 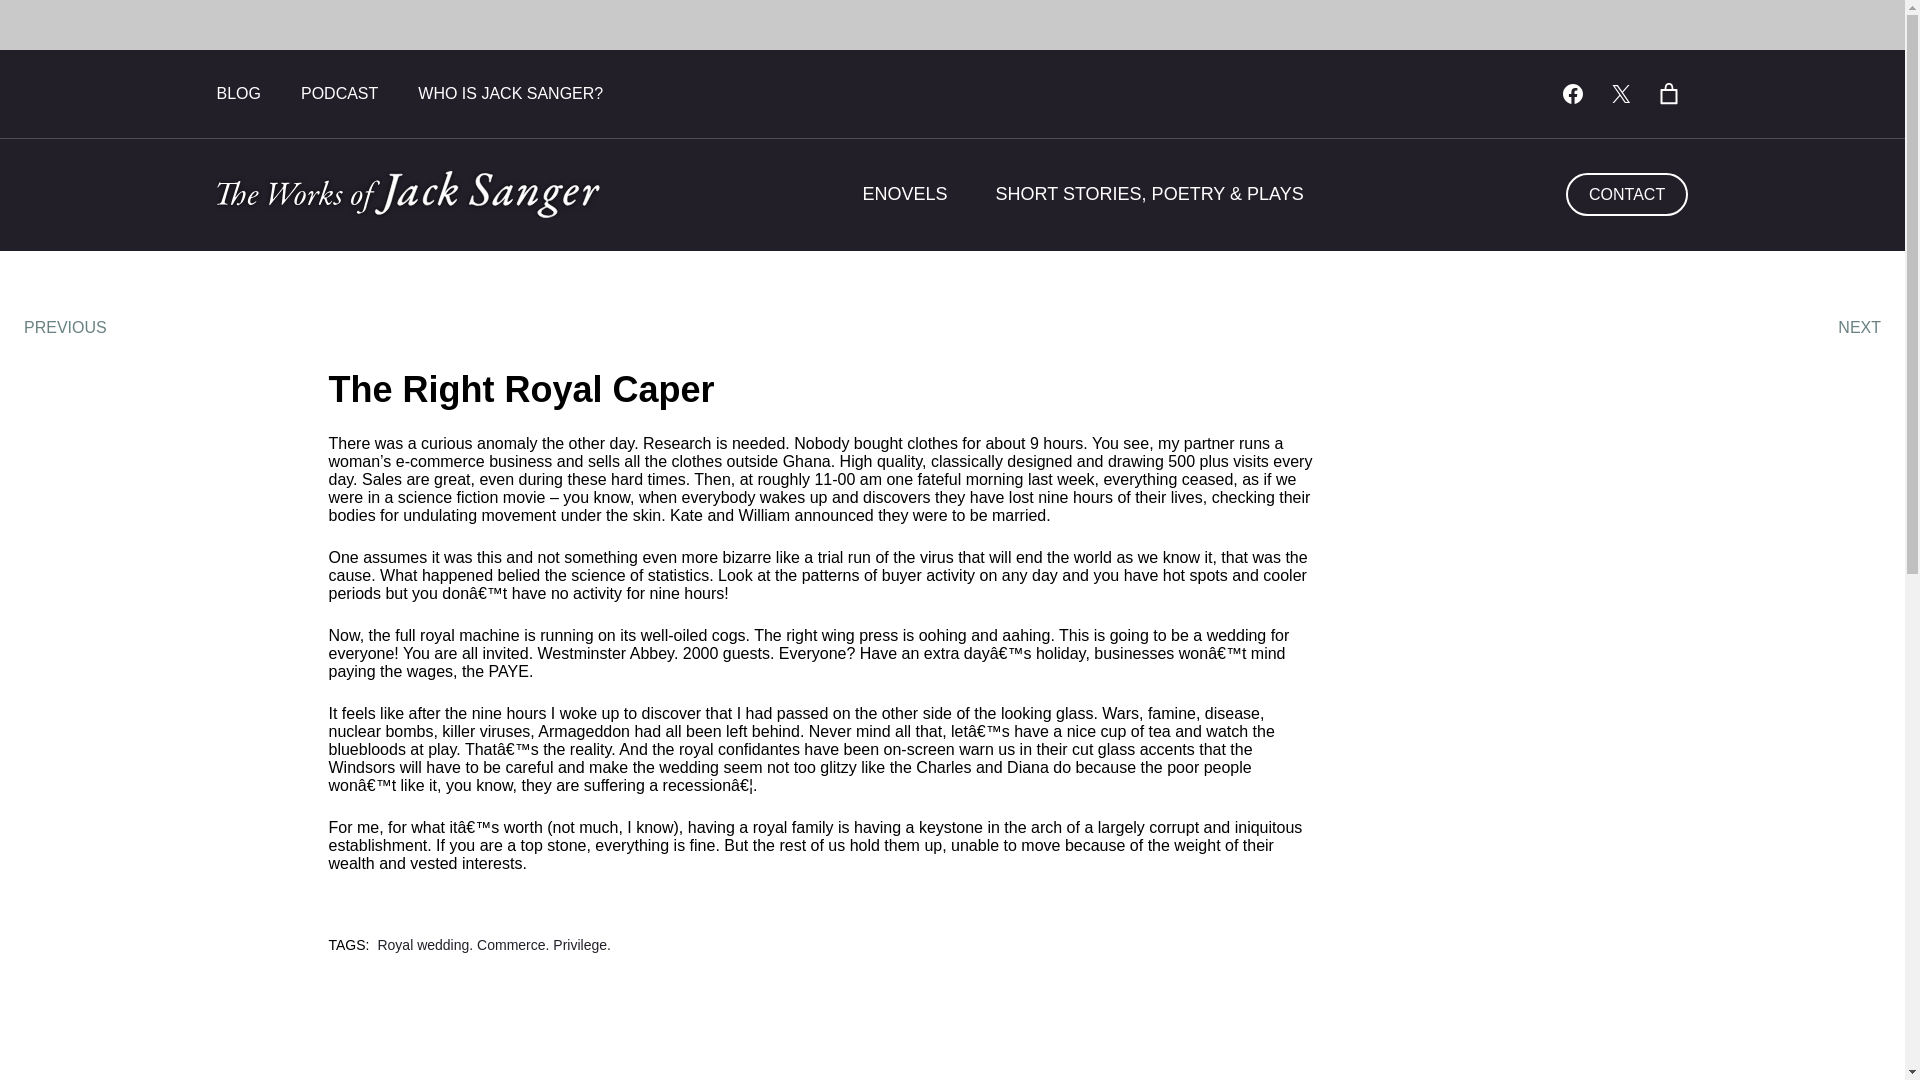 What do you see at coordinates (905, 194) in the screenshot?
I see `ENOVELS` at bounding box center [905, 194].